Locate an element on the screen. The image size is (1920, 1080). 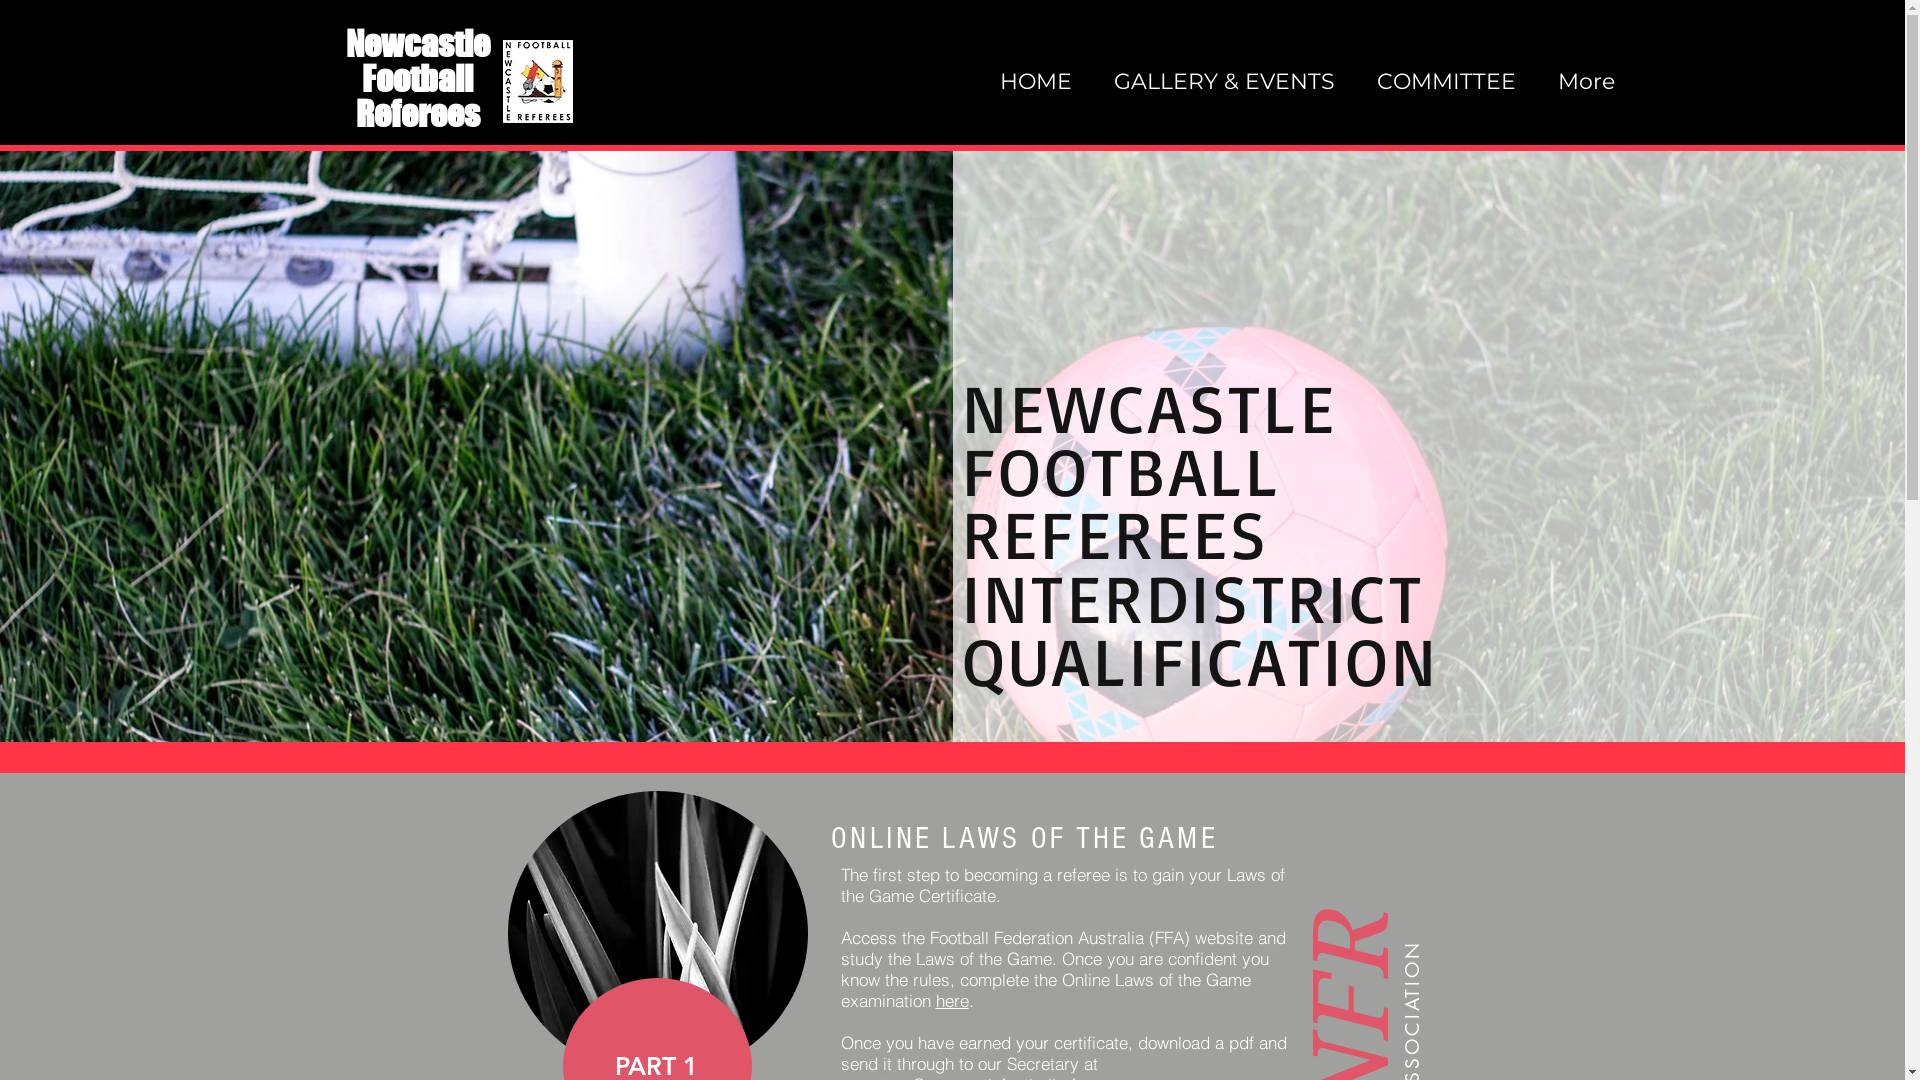
HOME is located at coordinates (1040, 82).